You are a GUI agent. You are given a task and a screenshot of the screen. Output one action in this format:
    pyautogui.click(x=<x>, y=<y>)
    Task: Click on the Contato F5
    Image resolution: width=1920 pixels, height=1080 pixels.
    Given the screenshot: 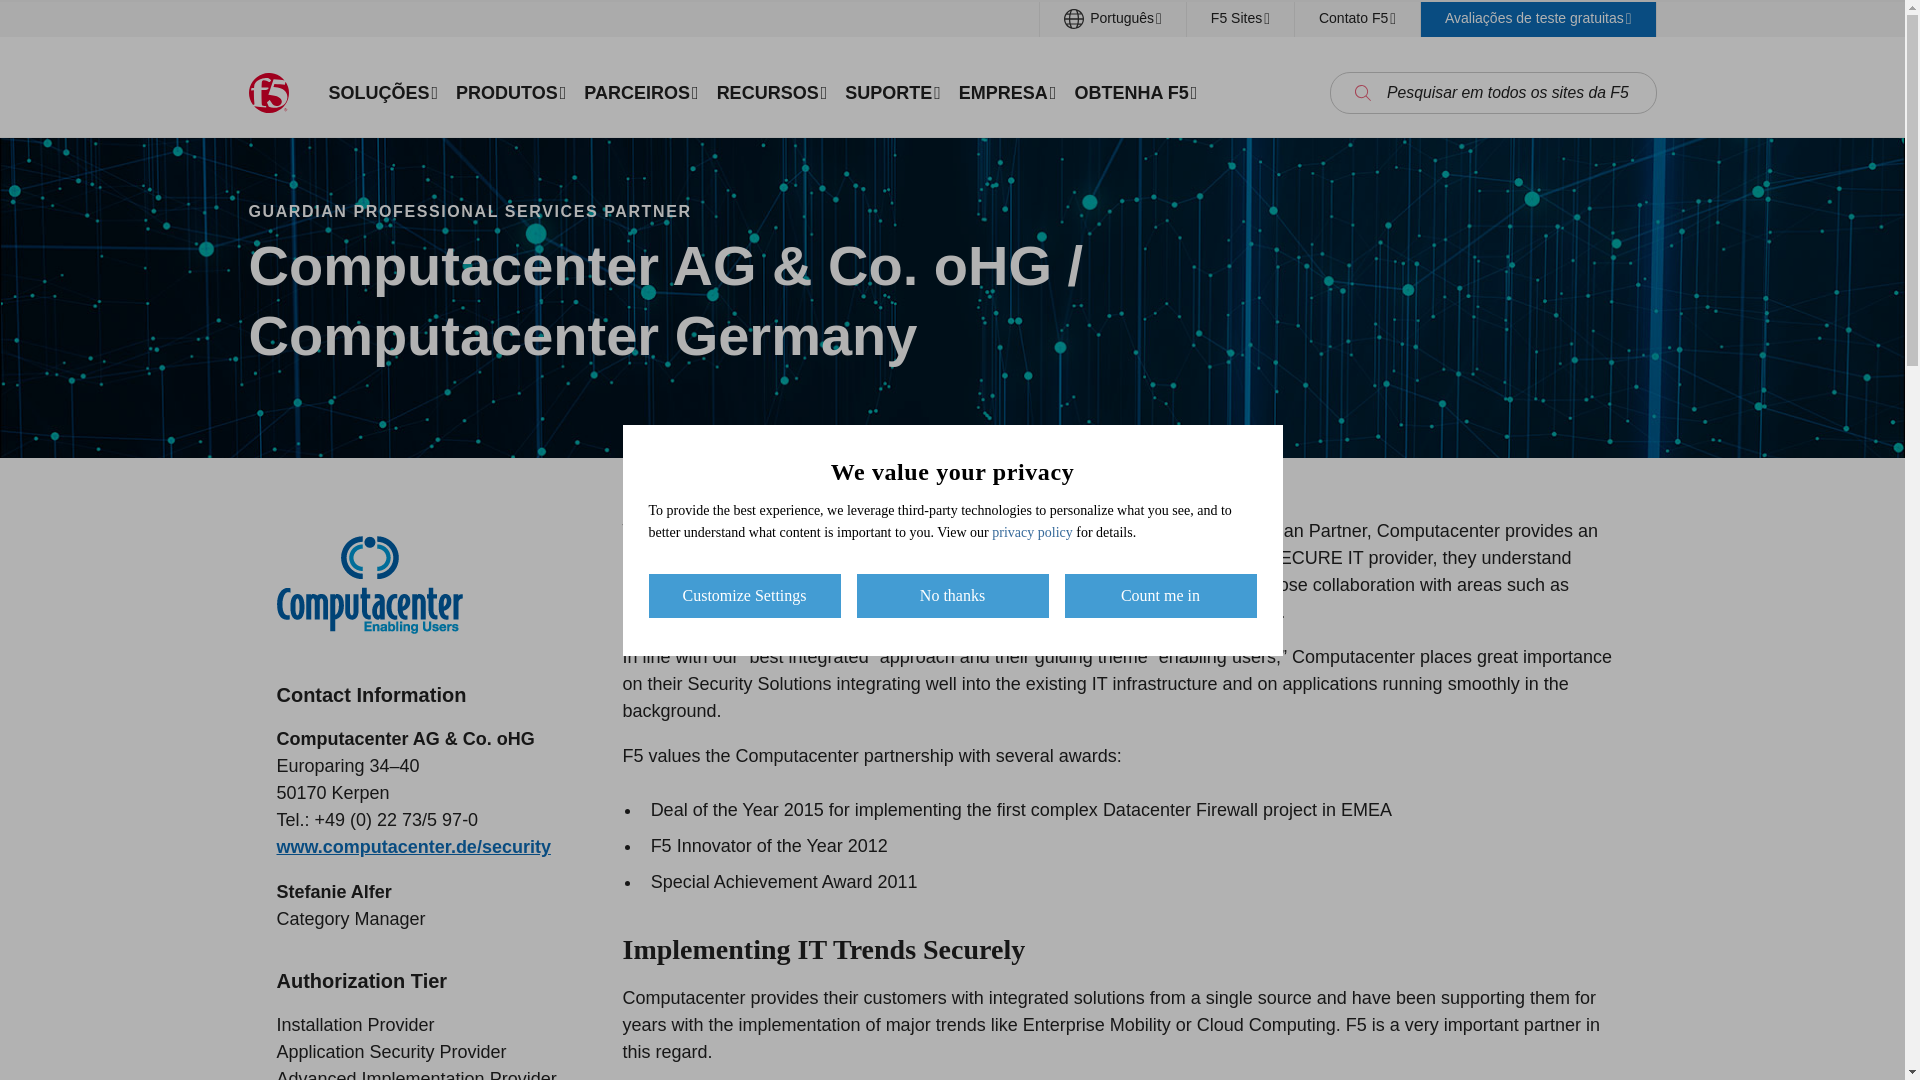 What is the action you would take?
    pyautogui.click(x=1357, y=18)
    